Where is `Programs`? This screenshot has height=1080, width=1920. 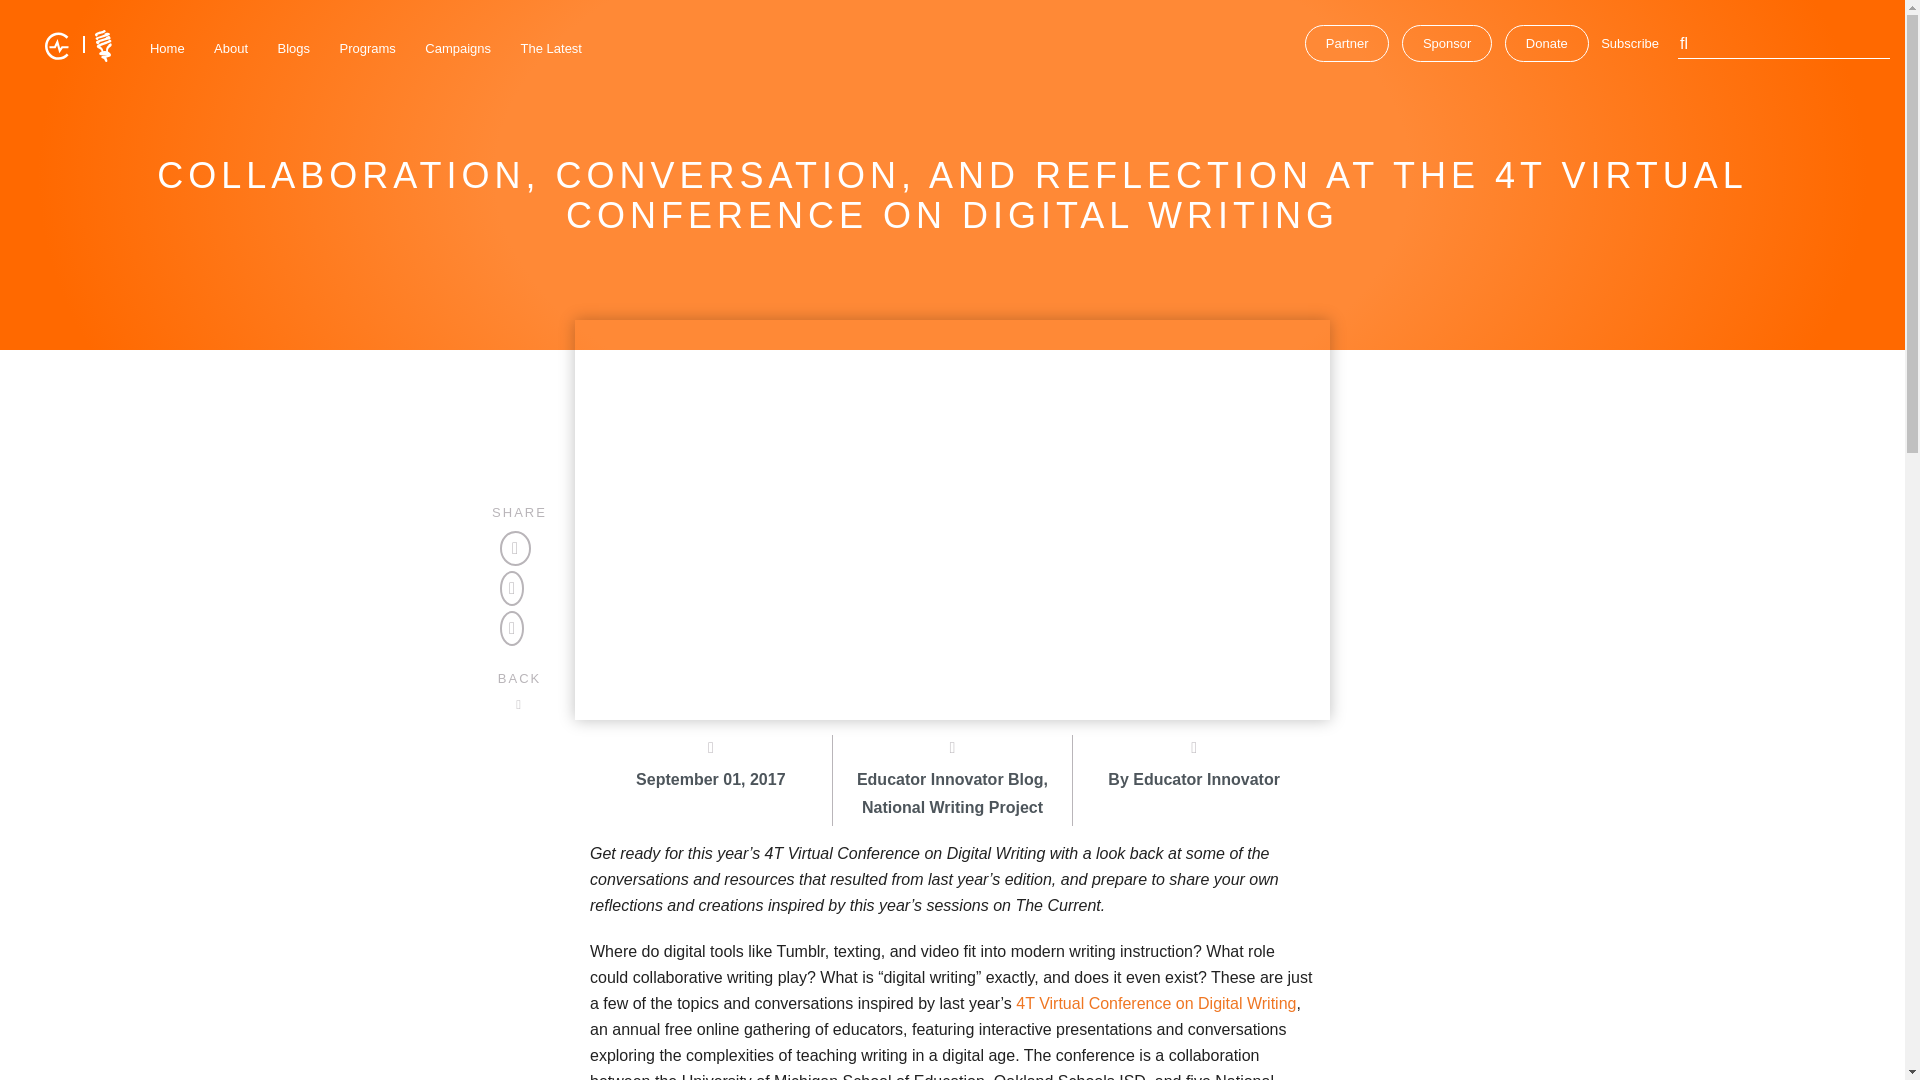 Programs is located at coordinates (368, 48).